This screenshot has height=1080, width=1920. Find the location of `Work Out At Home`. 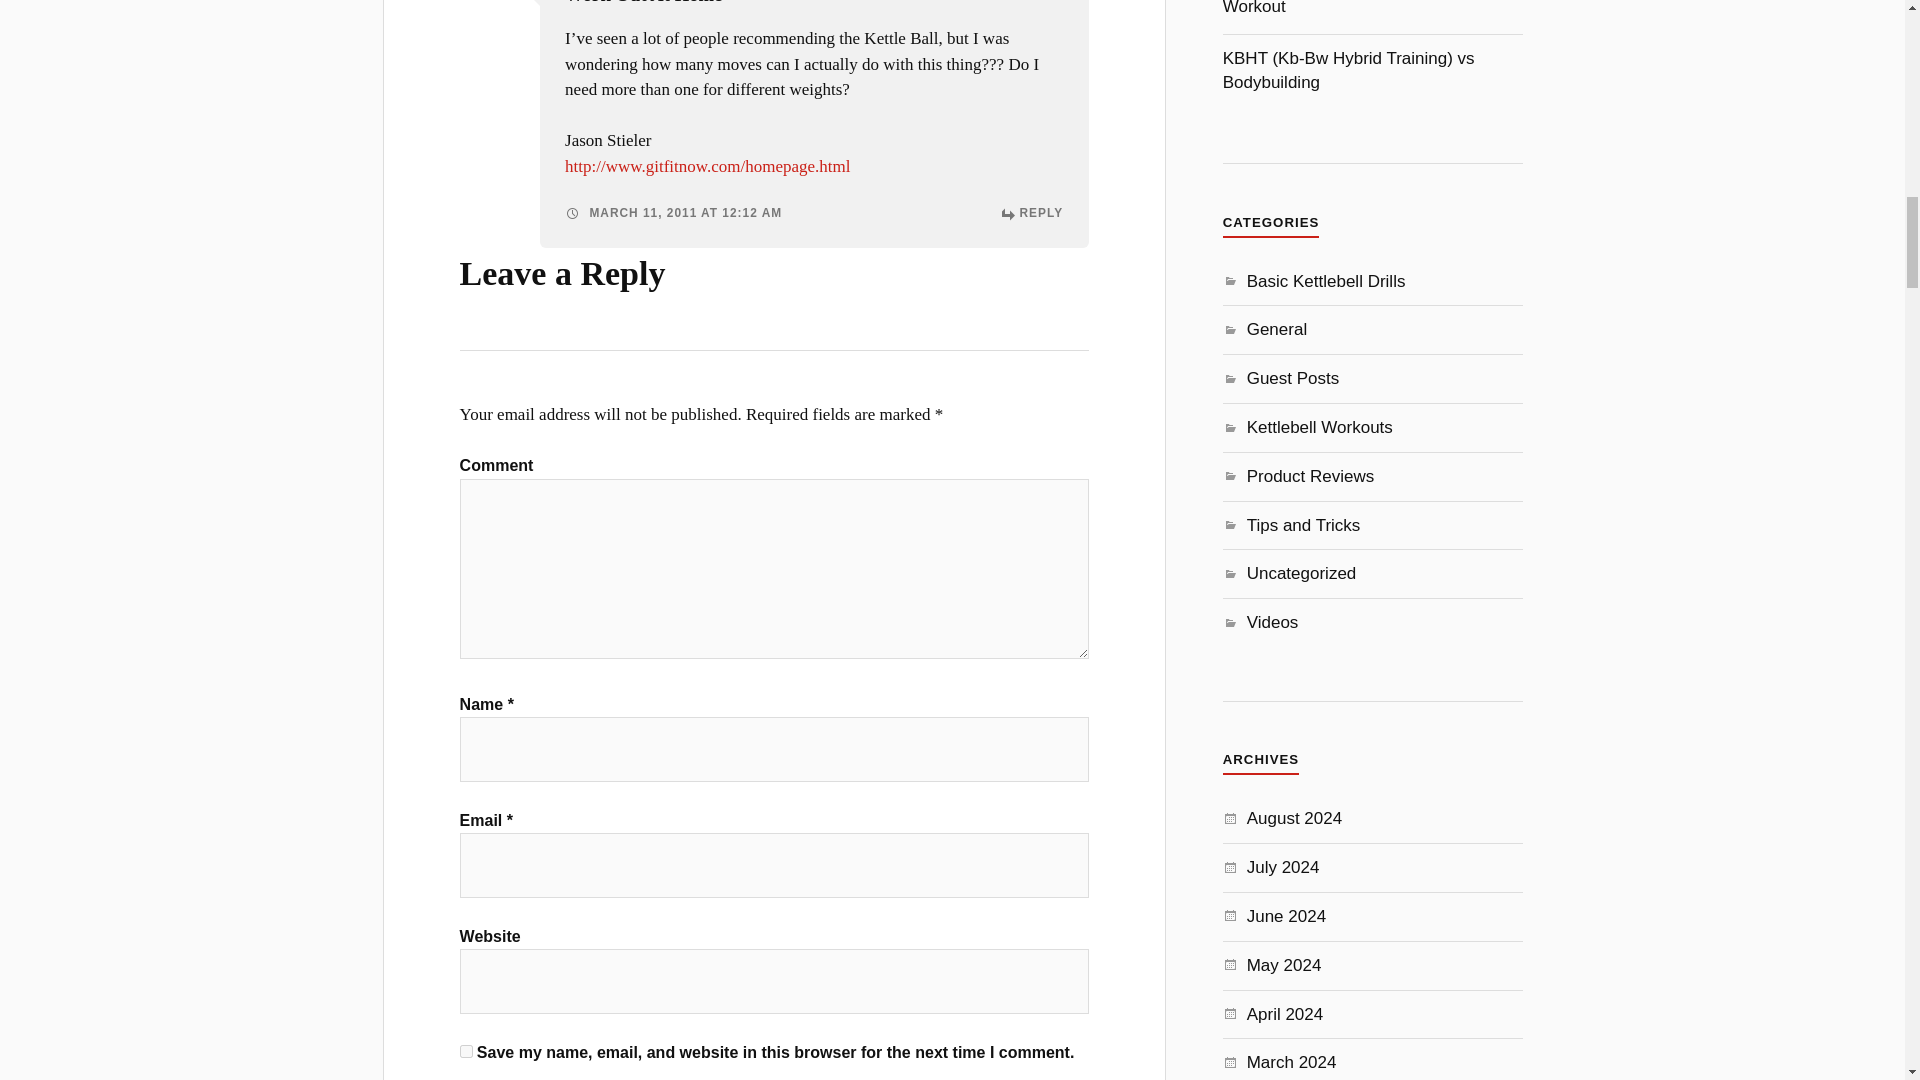

Work Out At Home is located at coordinates (642, 2).